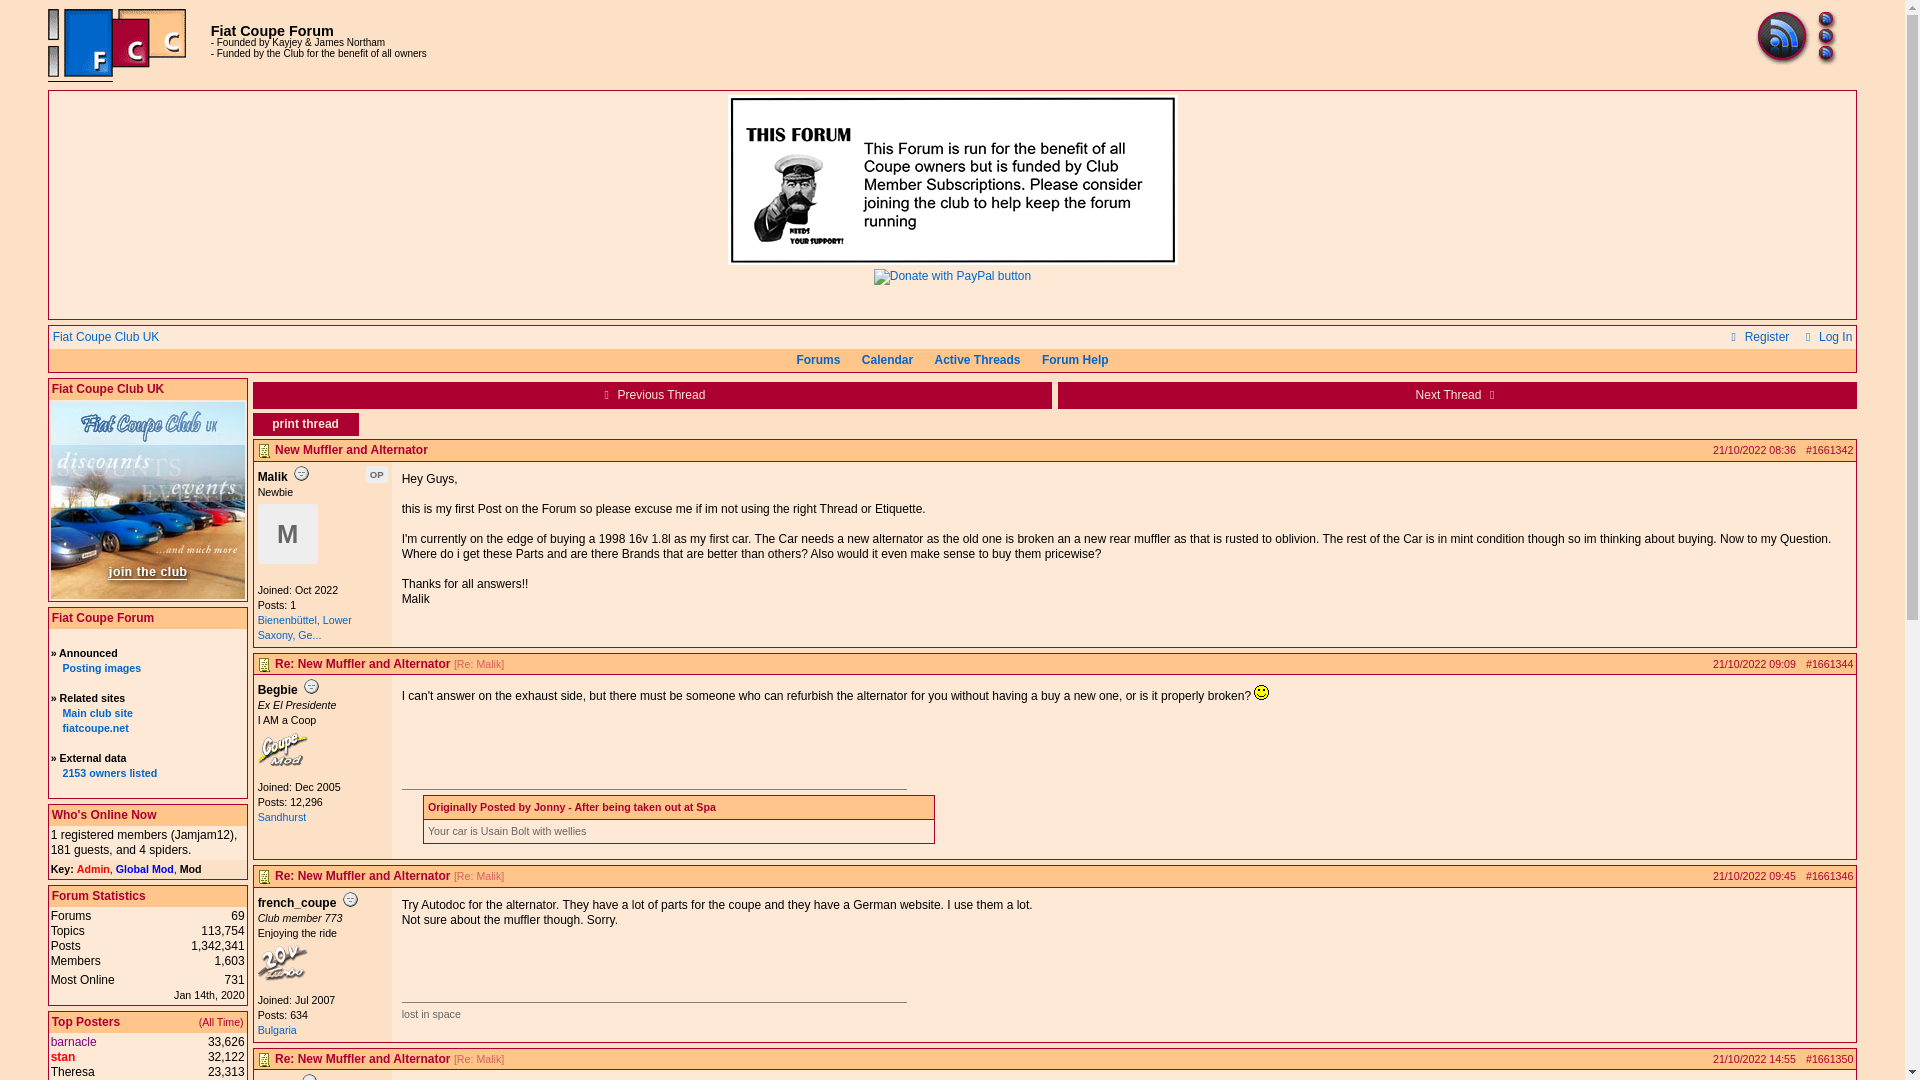  Describe the element at coordinates (202, 835) in the screenshot. I see `User was last active .` at that location.